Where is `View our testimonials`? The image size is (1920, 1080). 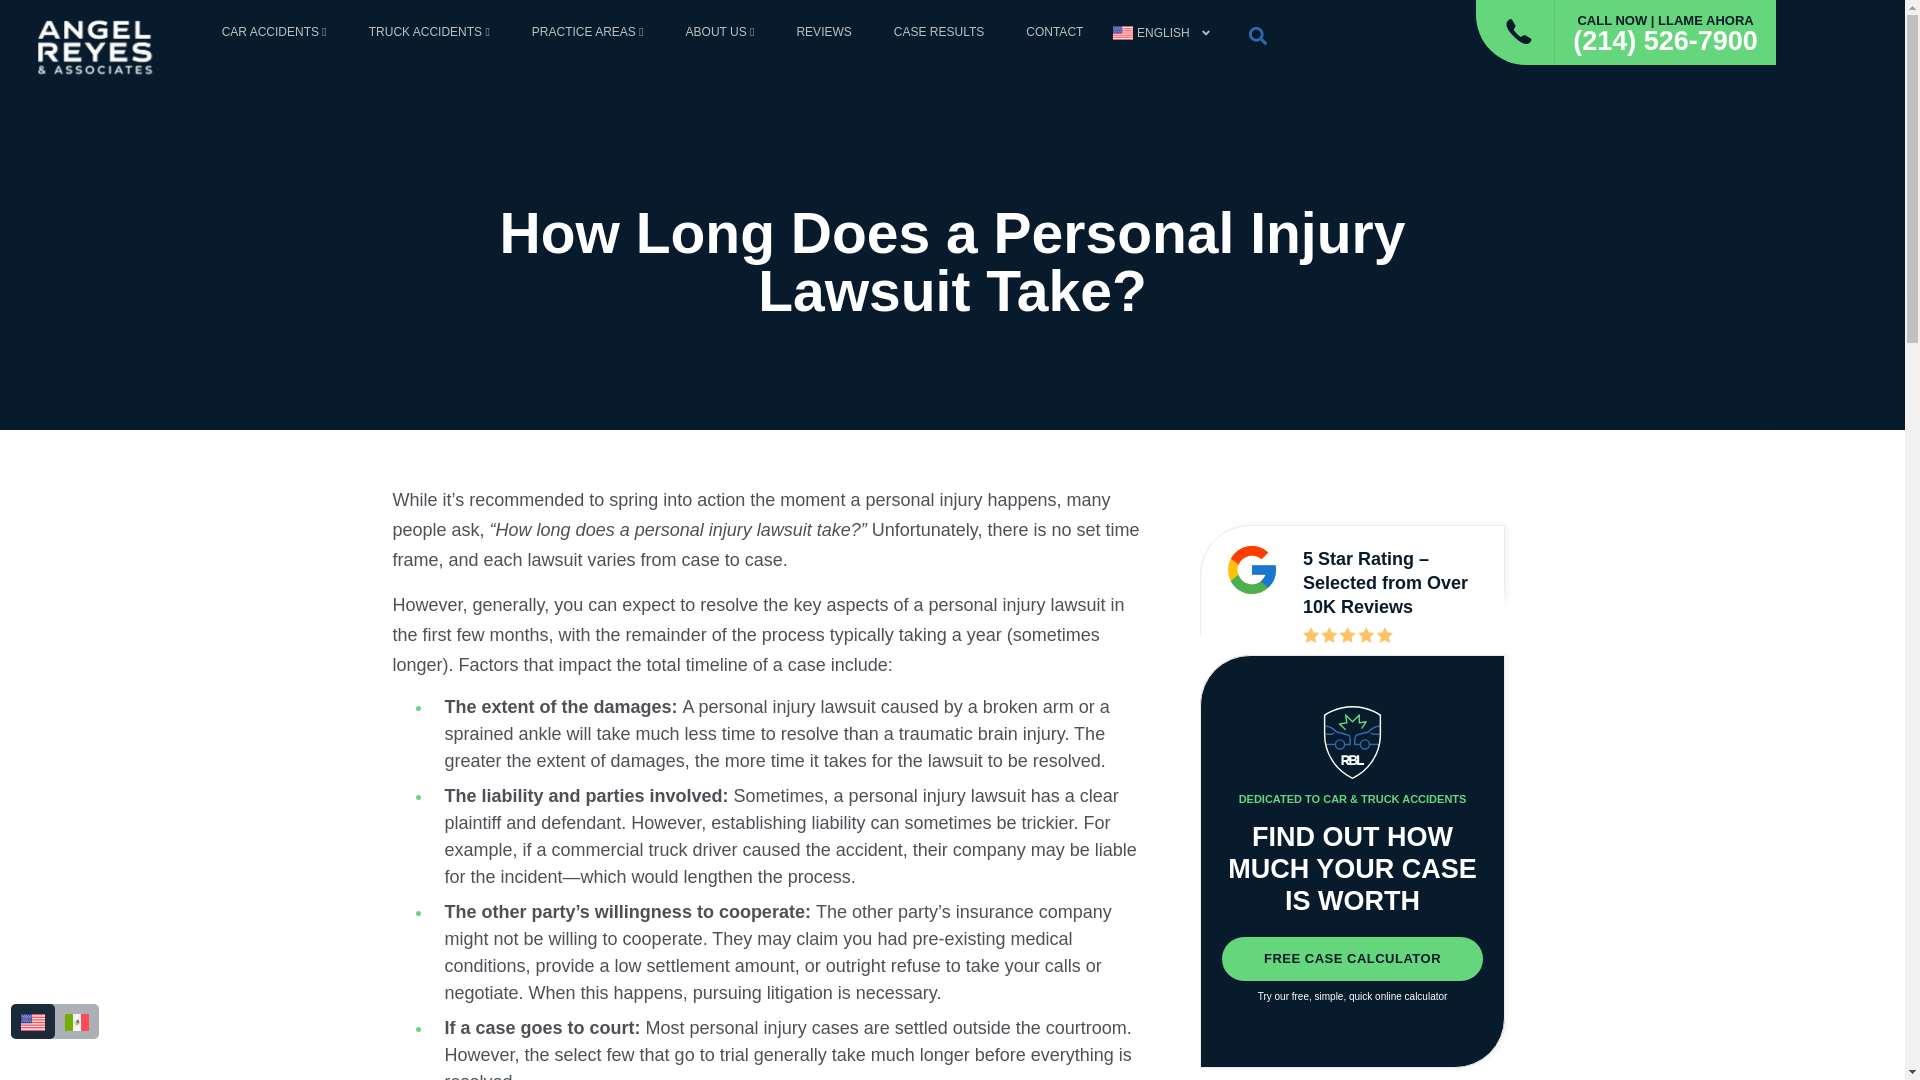
View our testimonials is located at coordinates (1252, 570).